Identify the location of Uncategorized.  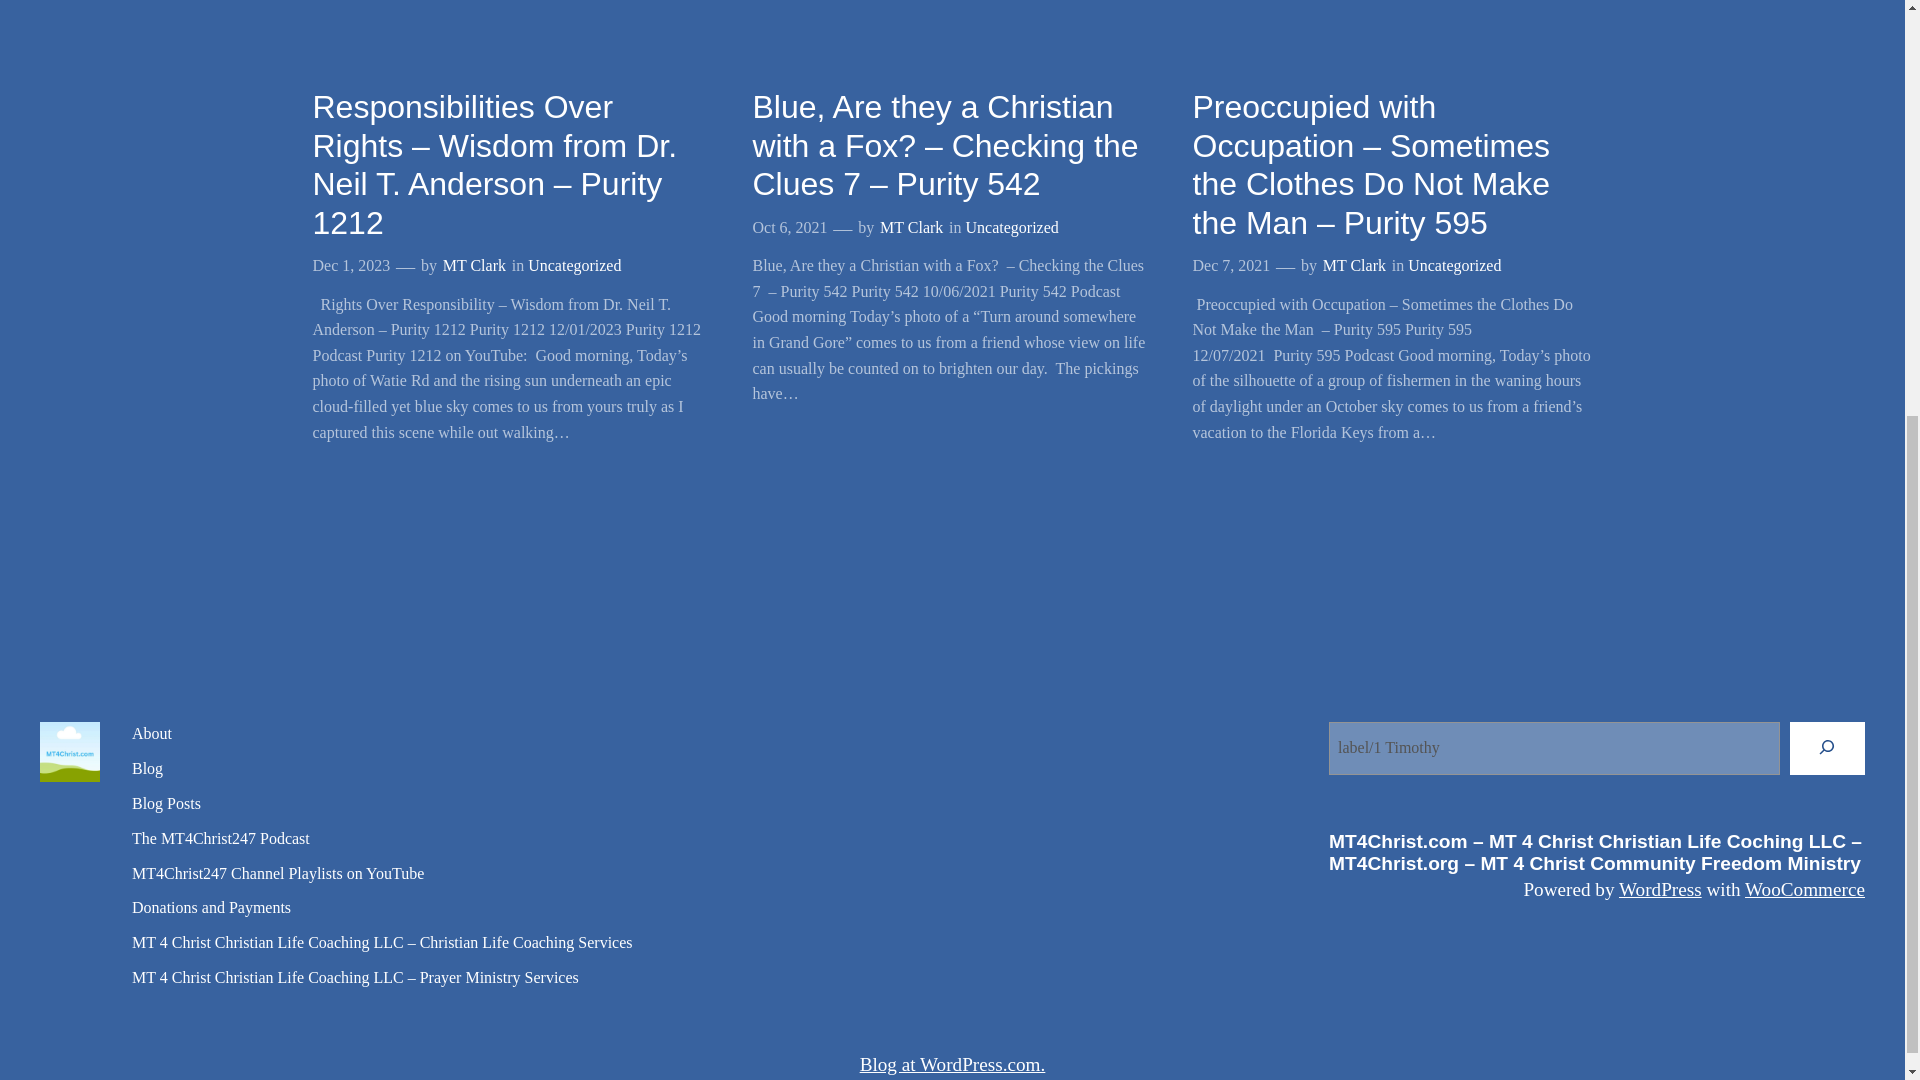
(1454, 266).